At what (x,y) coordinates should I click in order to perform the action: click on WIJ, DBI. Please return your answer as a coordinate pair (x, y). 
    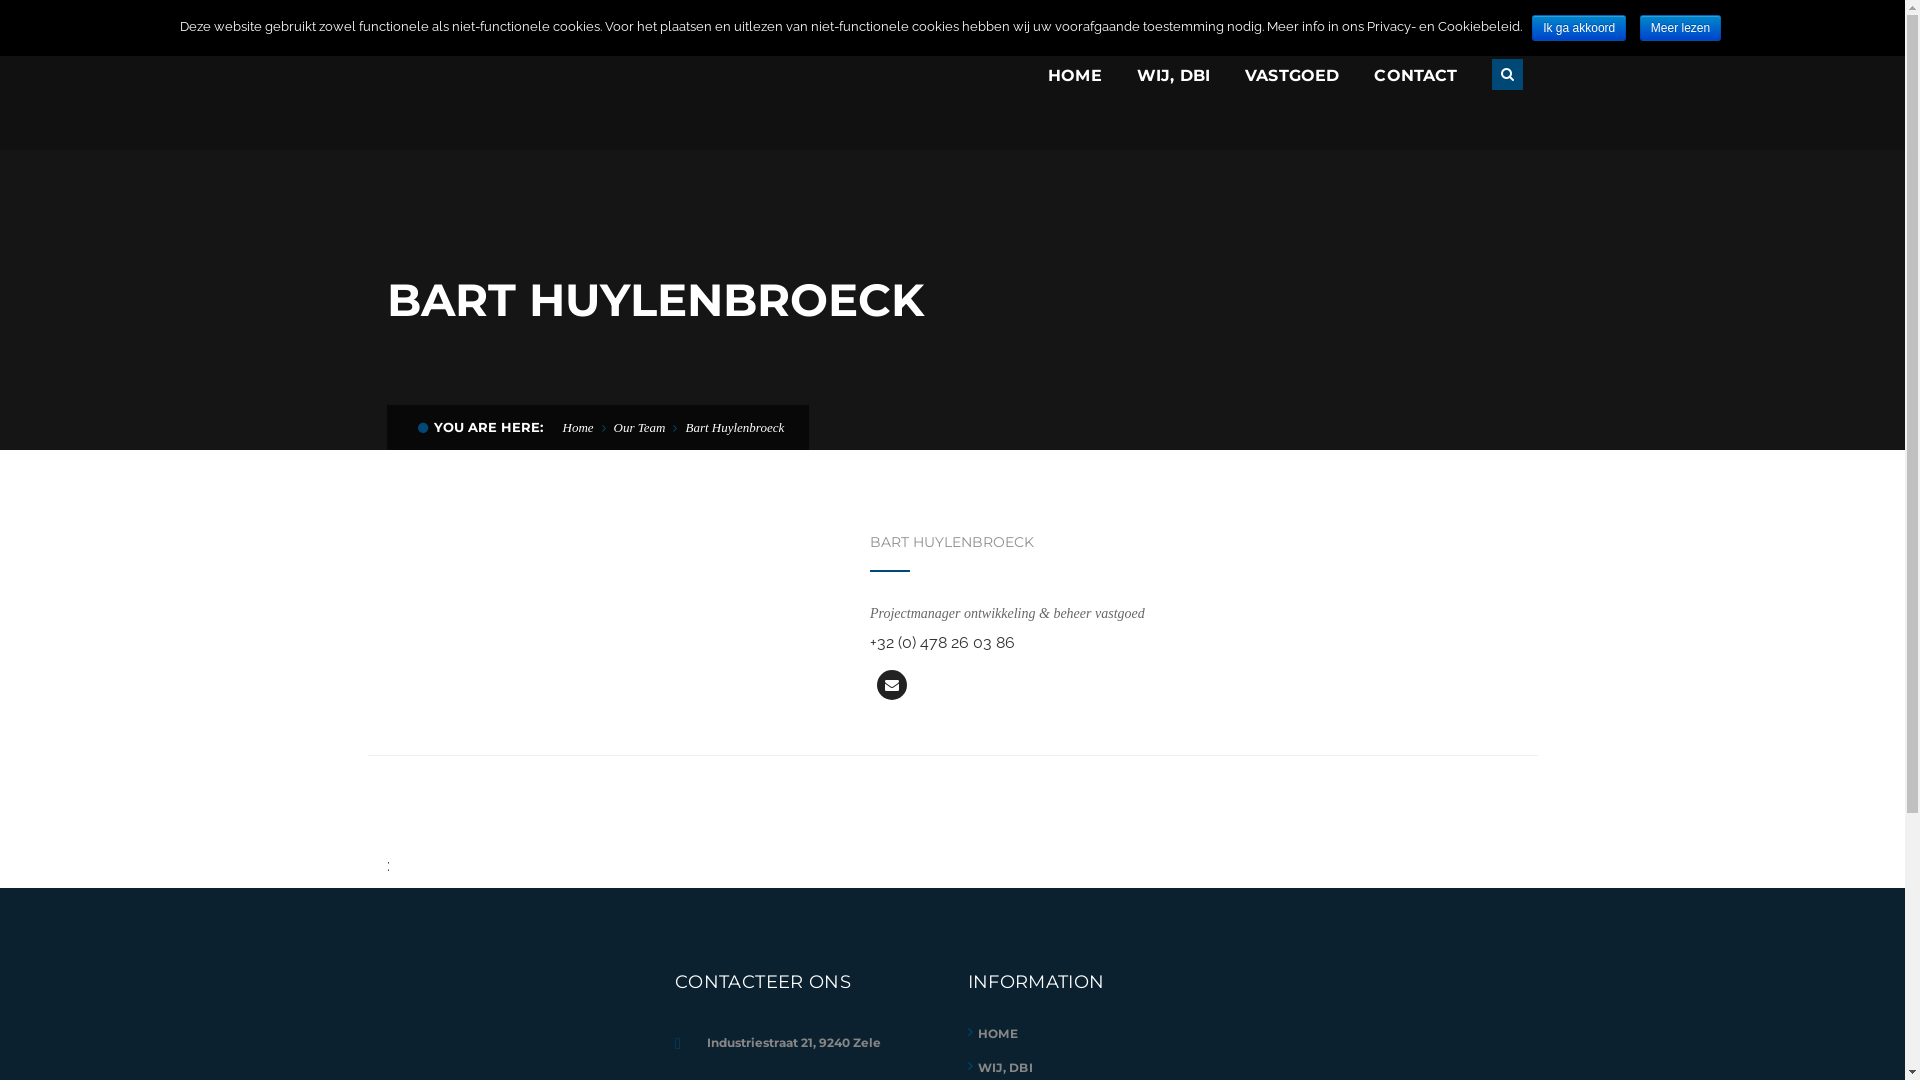
    Looking at the image, I should click on (1006, 1068).